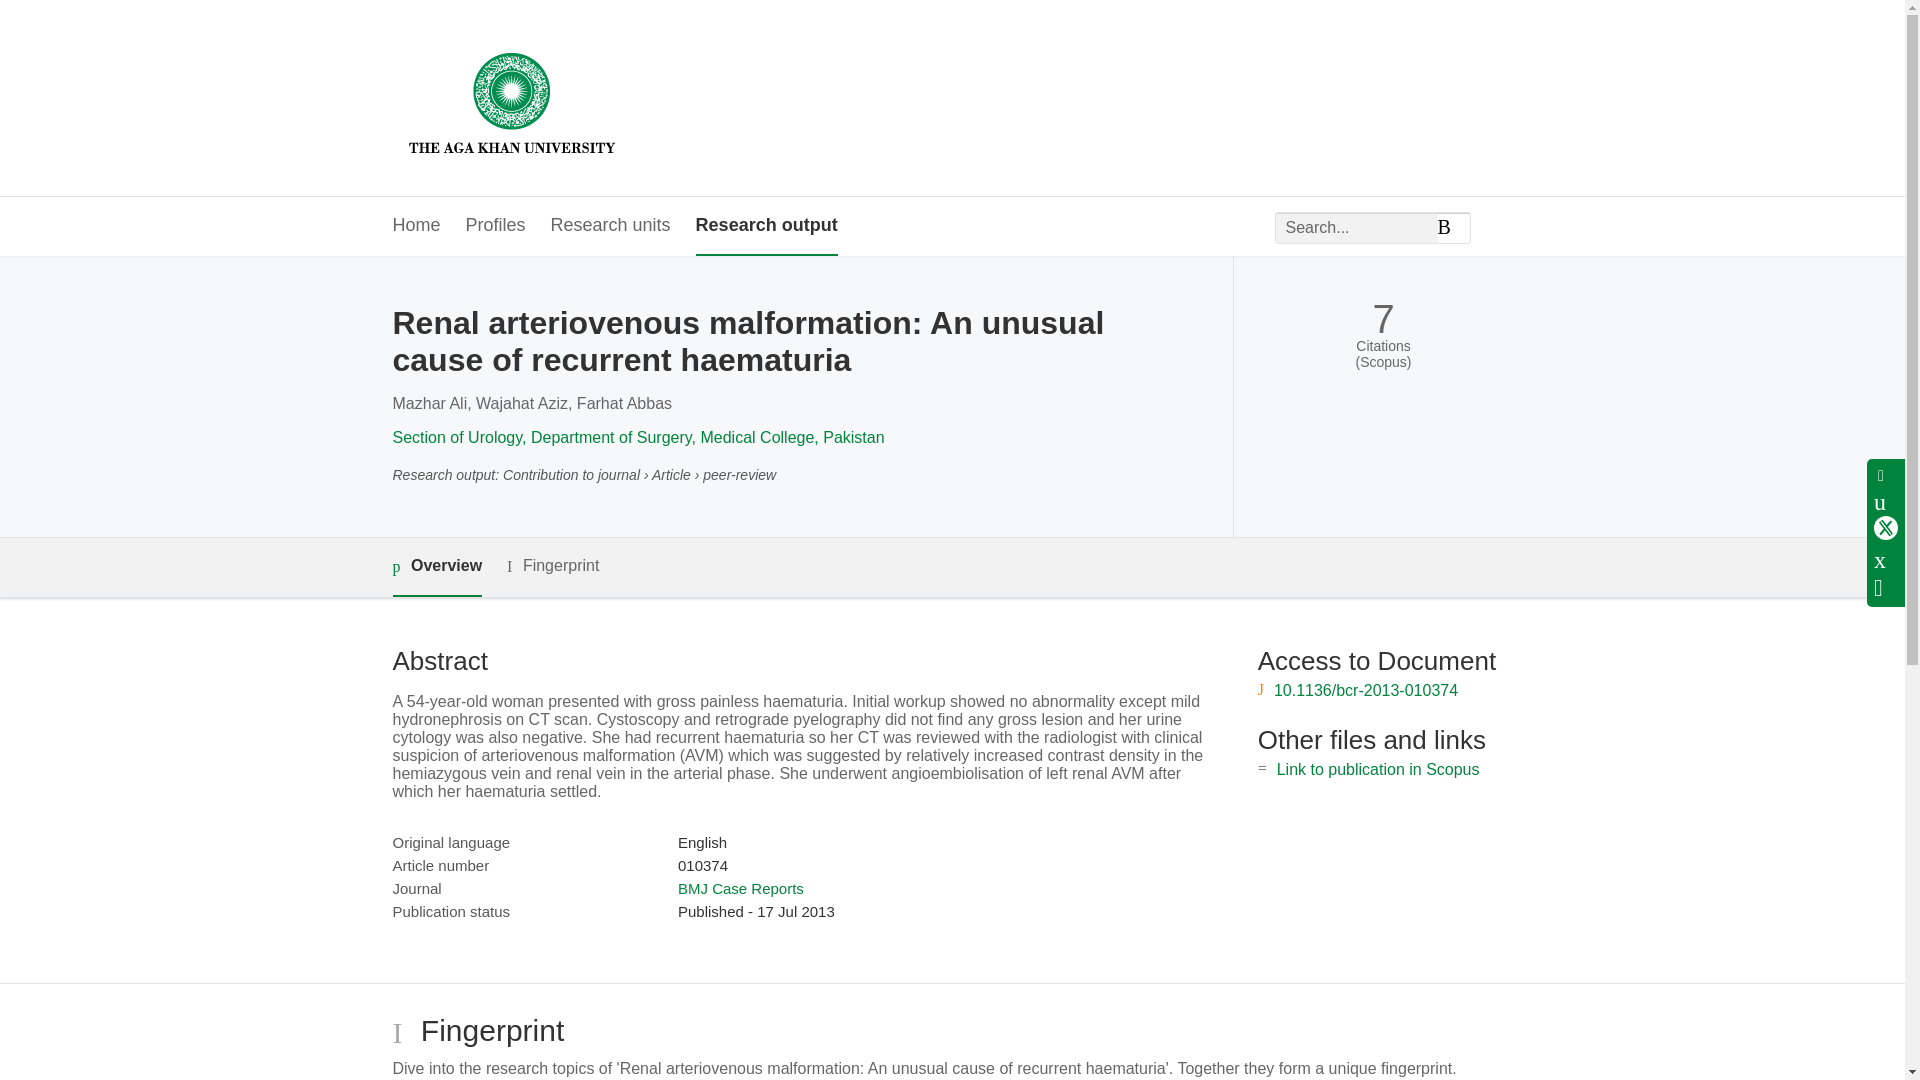 This screenshot has width=1920, height=1080. I want to click on Profiles, so click(496, 226).